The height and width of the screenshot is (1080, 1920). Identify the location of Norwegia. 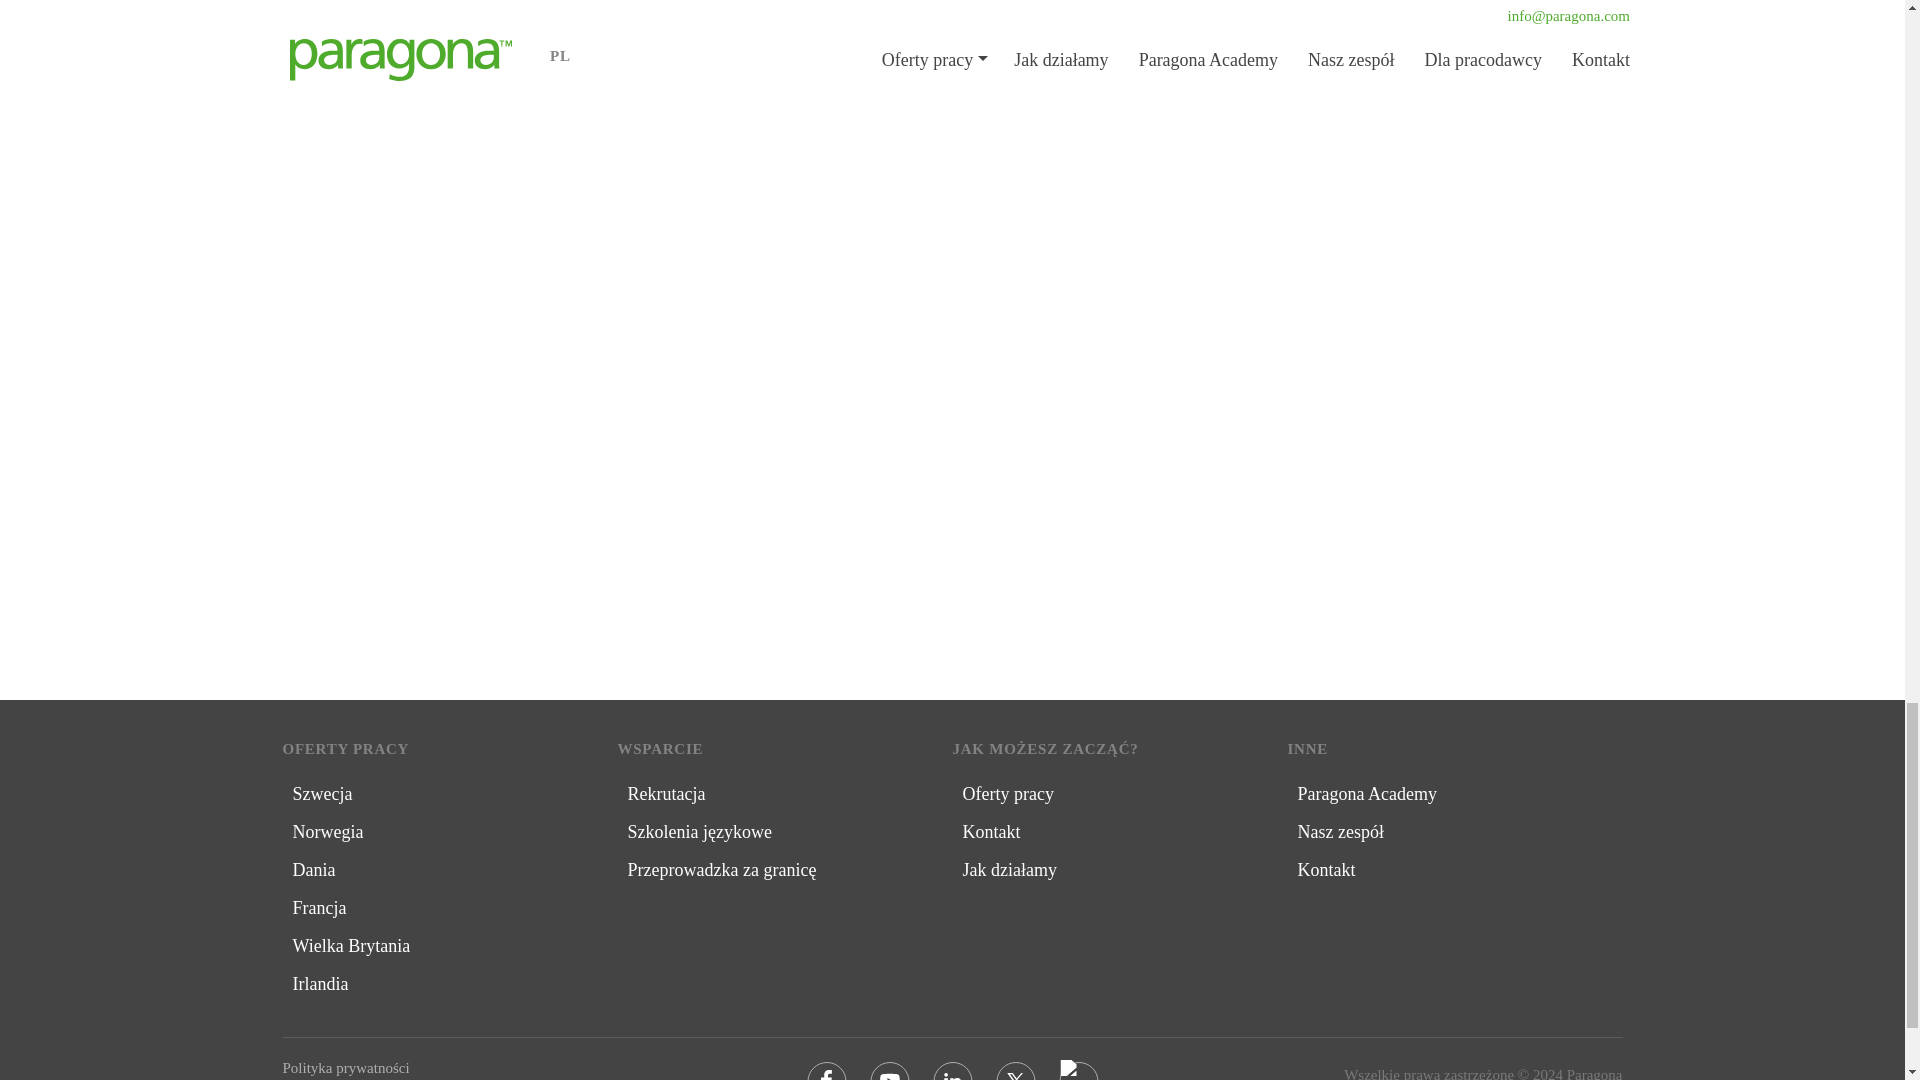
(326, 832).